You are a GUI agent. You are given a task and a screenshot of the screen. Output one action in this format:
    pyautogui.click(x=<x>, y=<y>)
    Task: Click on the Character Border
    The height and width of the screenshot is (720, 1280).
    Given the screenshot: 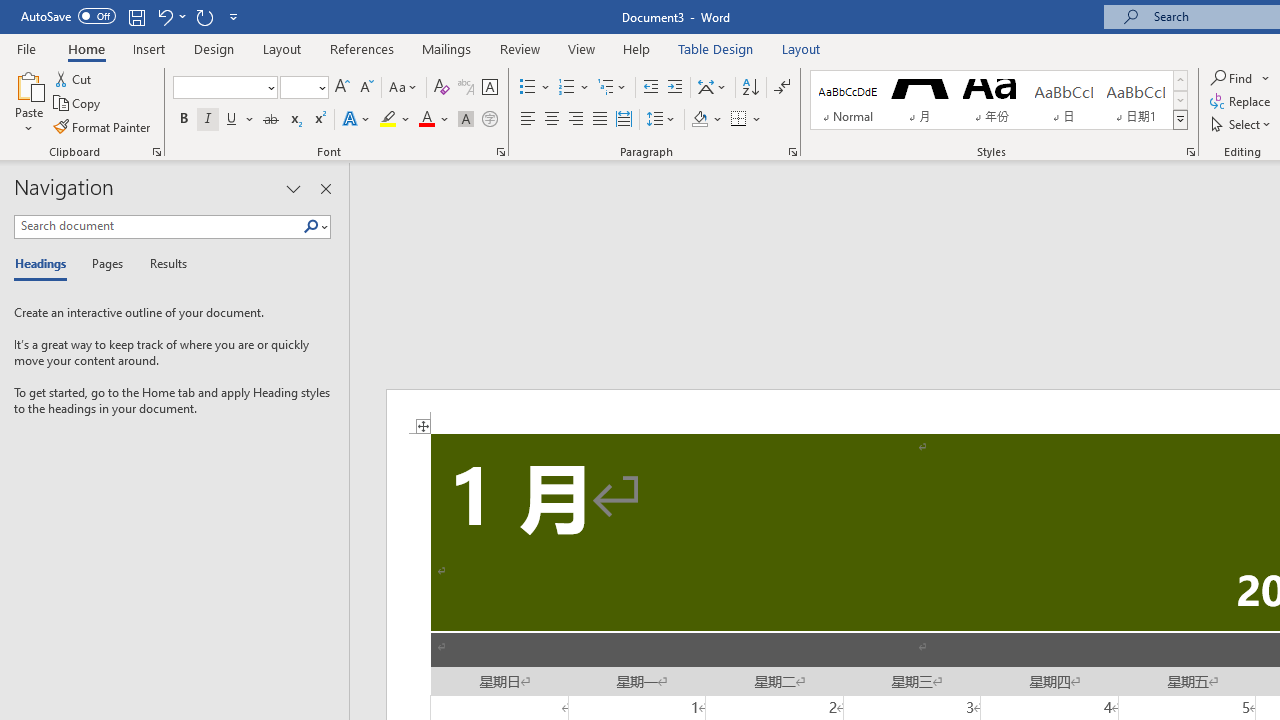 What is the action you would take?
    pyautogui.click(x=489, y=88)
    